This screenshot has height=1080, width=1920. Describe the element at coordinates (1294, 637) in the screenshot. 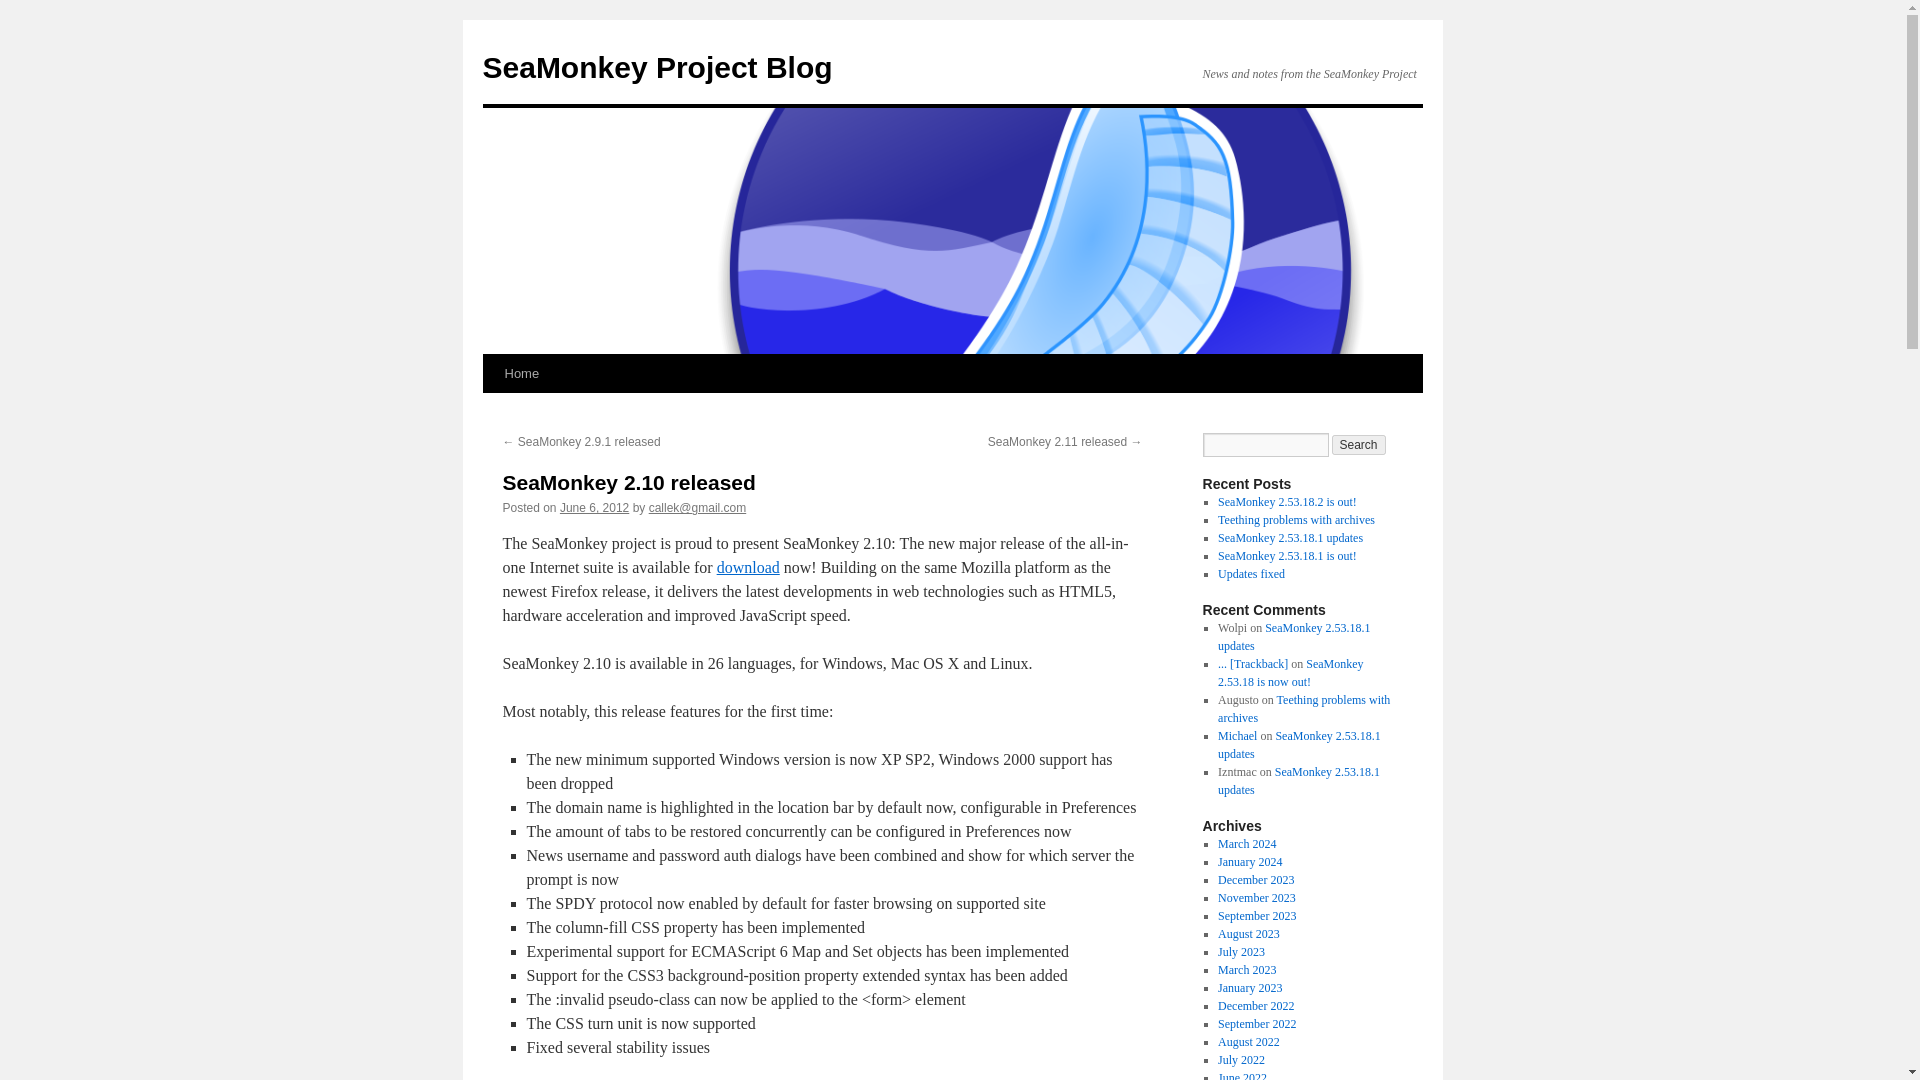

I see `SeaMonkey 2.53.18.1 updates` at that location.